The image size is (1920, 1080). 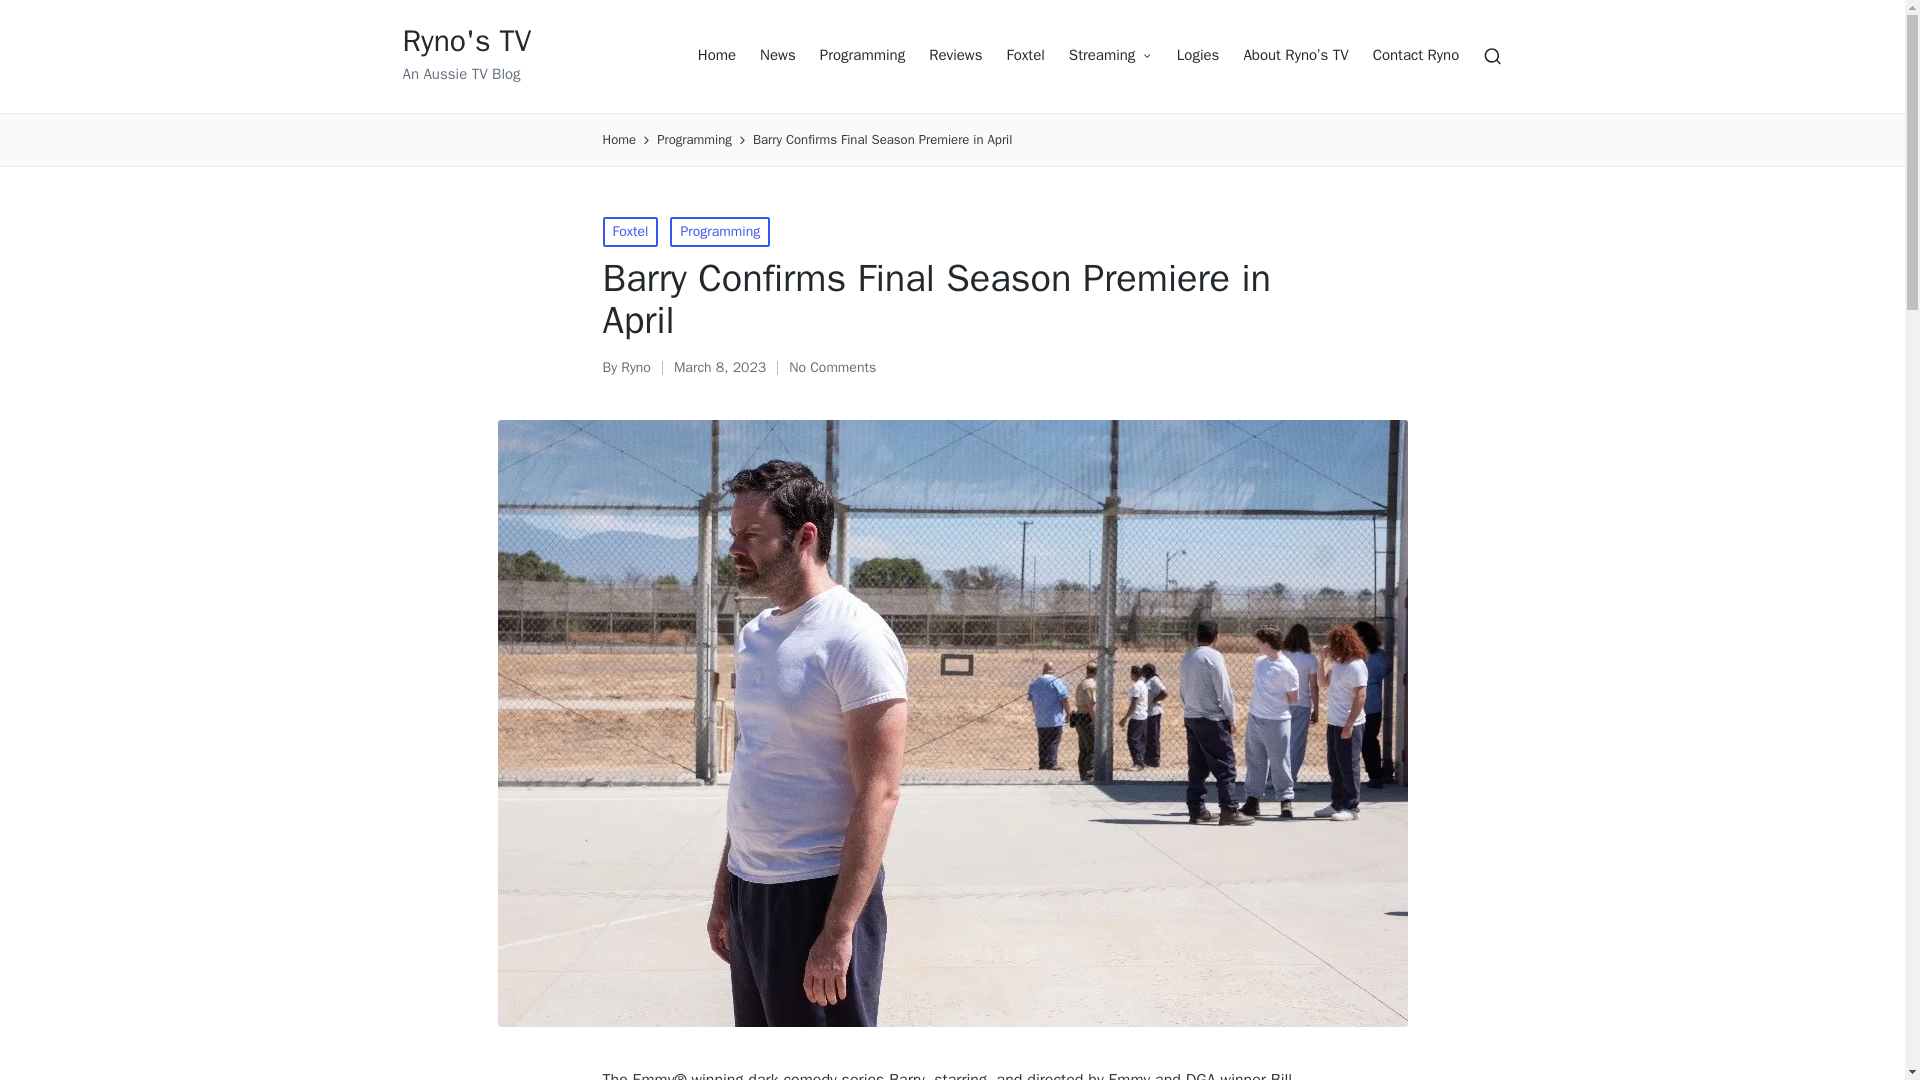 I want to click on Contact Ryno, so click(x=1416, y=56).